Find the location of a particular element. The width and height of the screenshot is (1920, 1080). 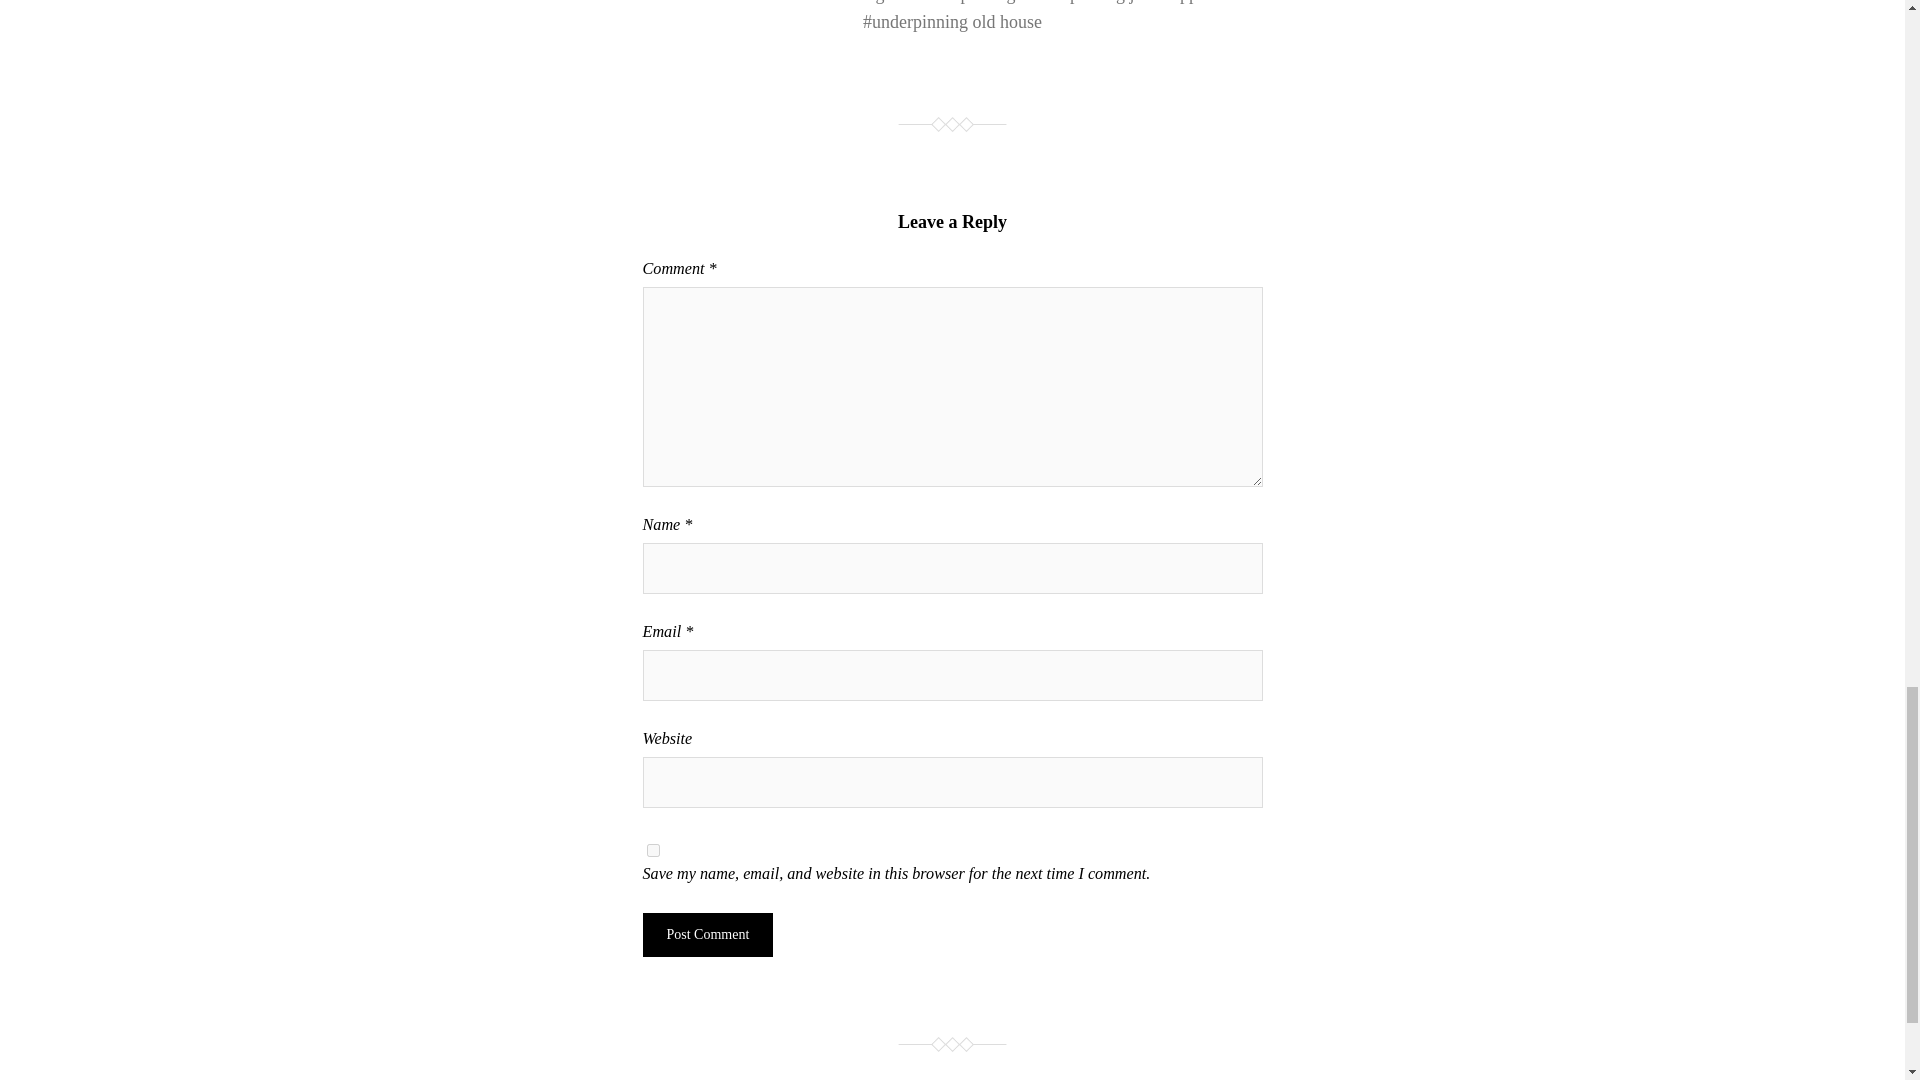

underpinning jack supports is located at coordinates (1126, 2).